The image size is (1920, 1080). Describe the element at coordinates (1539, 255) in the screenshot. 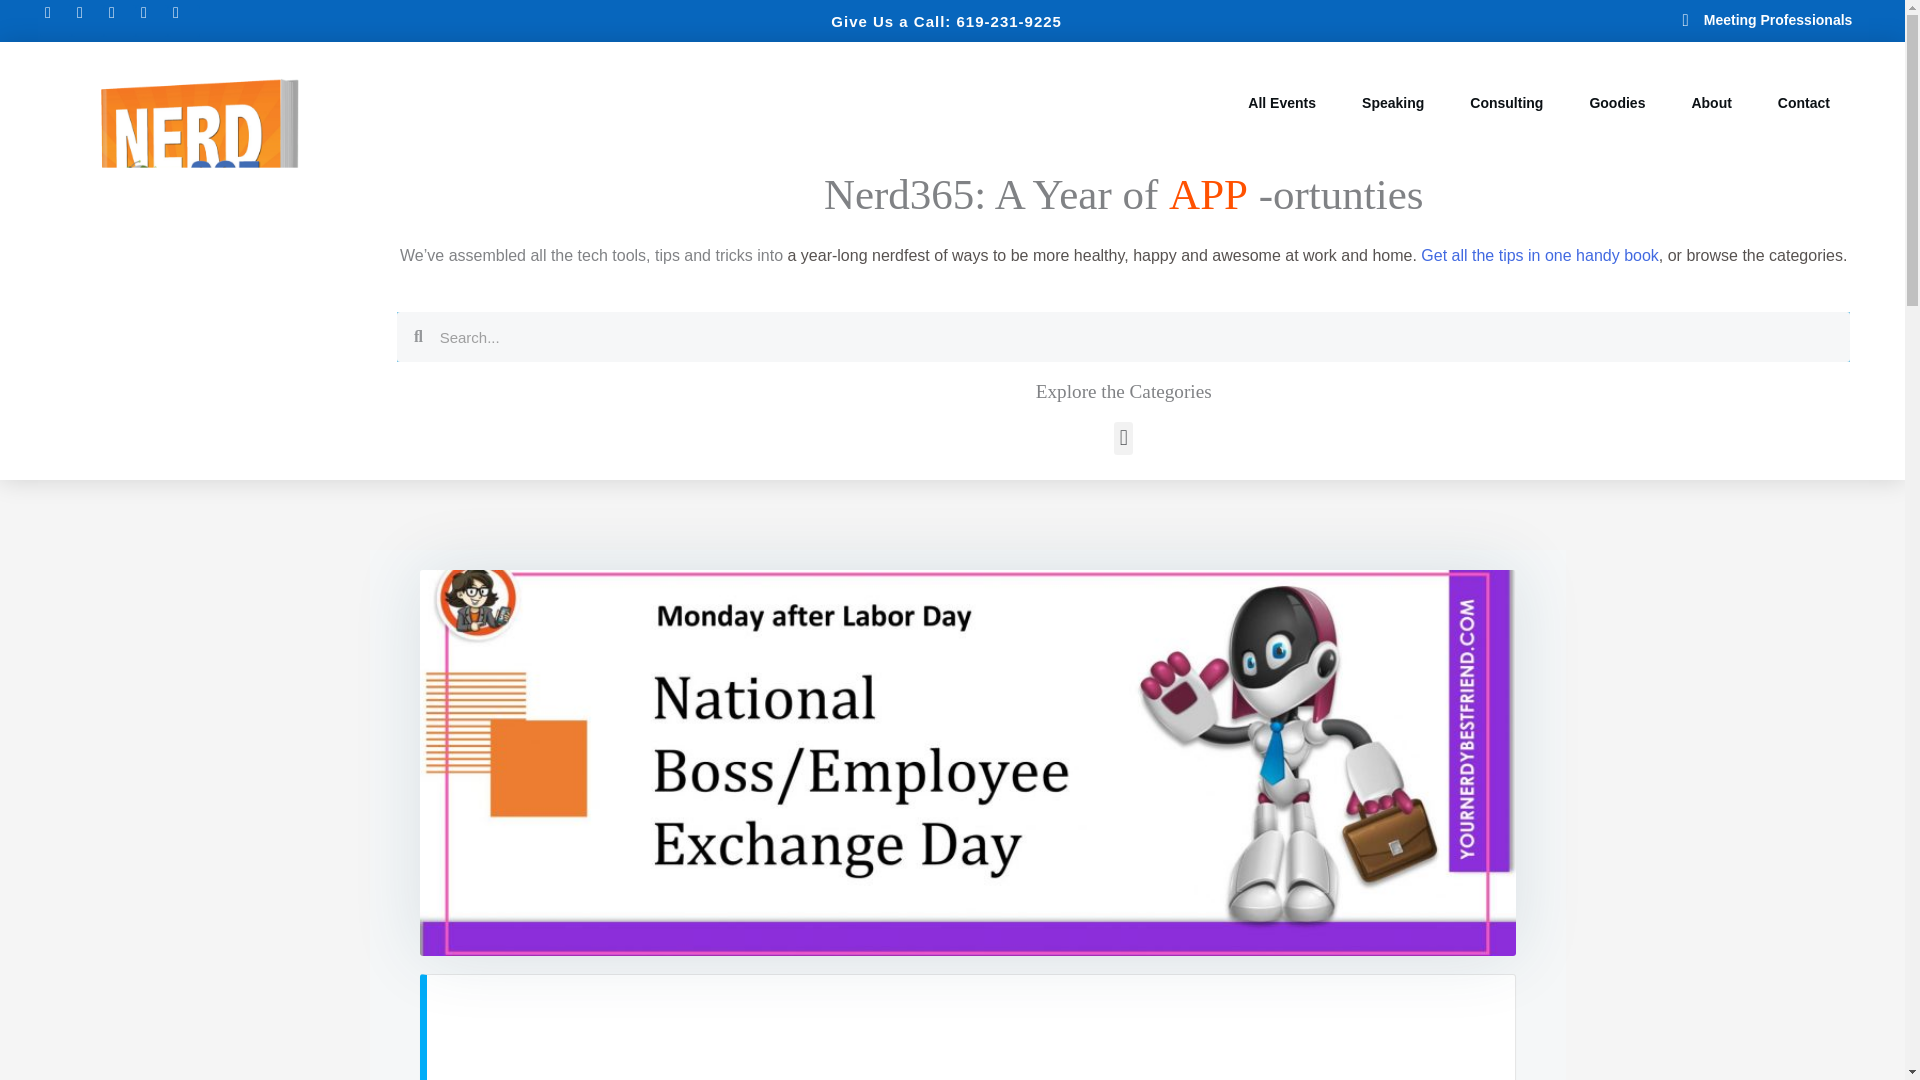

I see `Get all the tips in one handy book` at that location.